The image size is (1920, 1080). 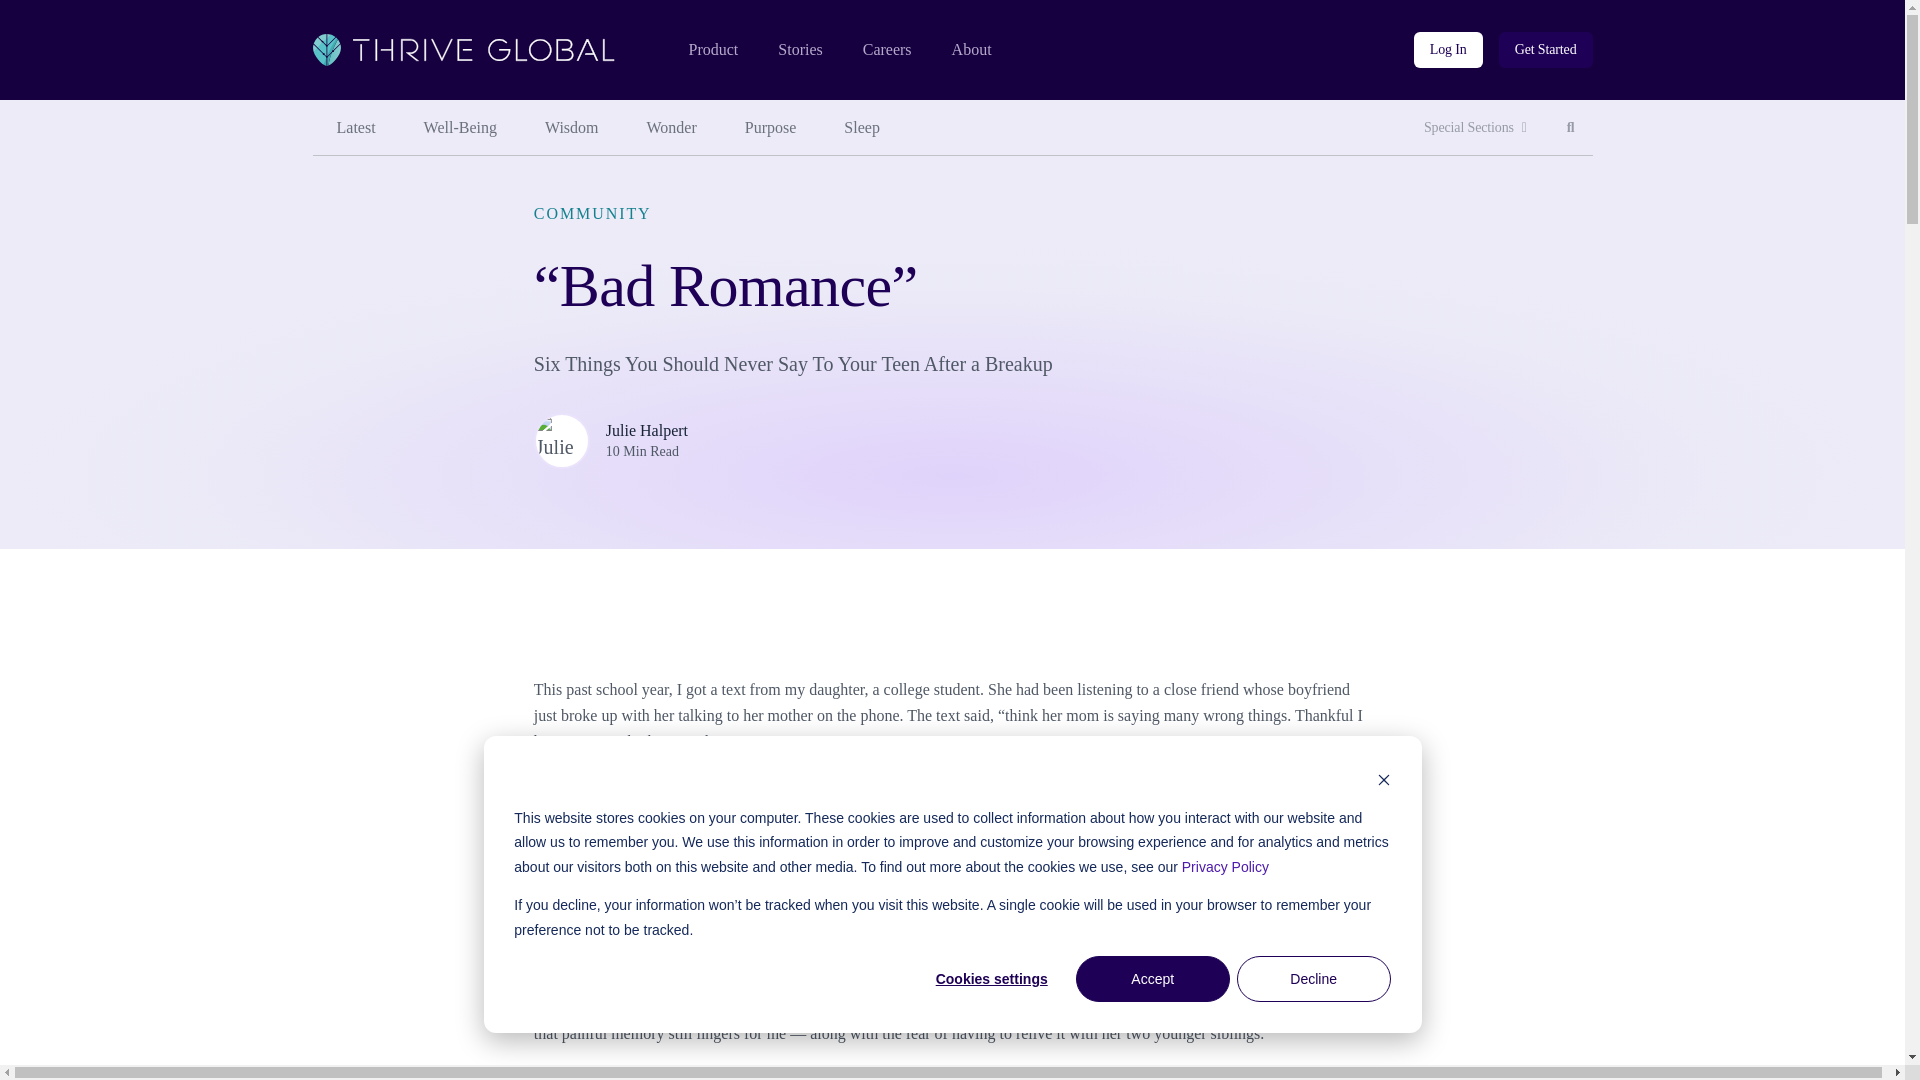 What do you see at coordinates (672, 128) in the screenshot?
I see `Wonder` at bounding box center [672, 128].